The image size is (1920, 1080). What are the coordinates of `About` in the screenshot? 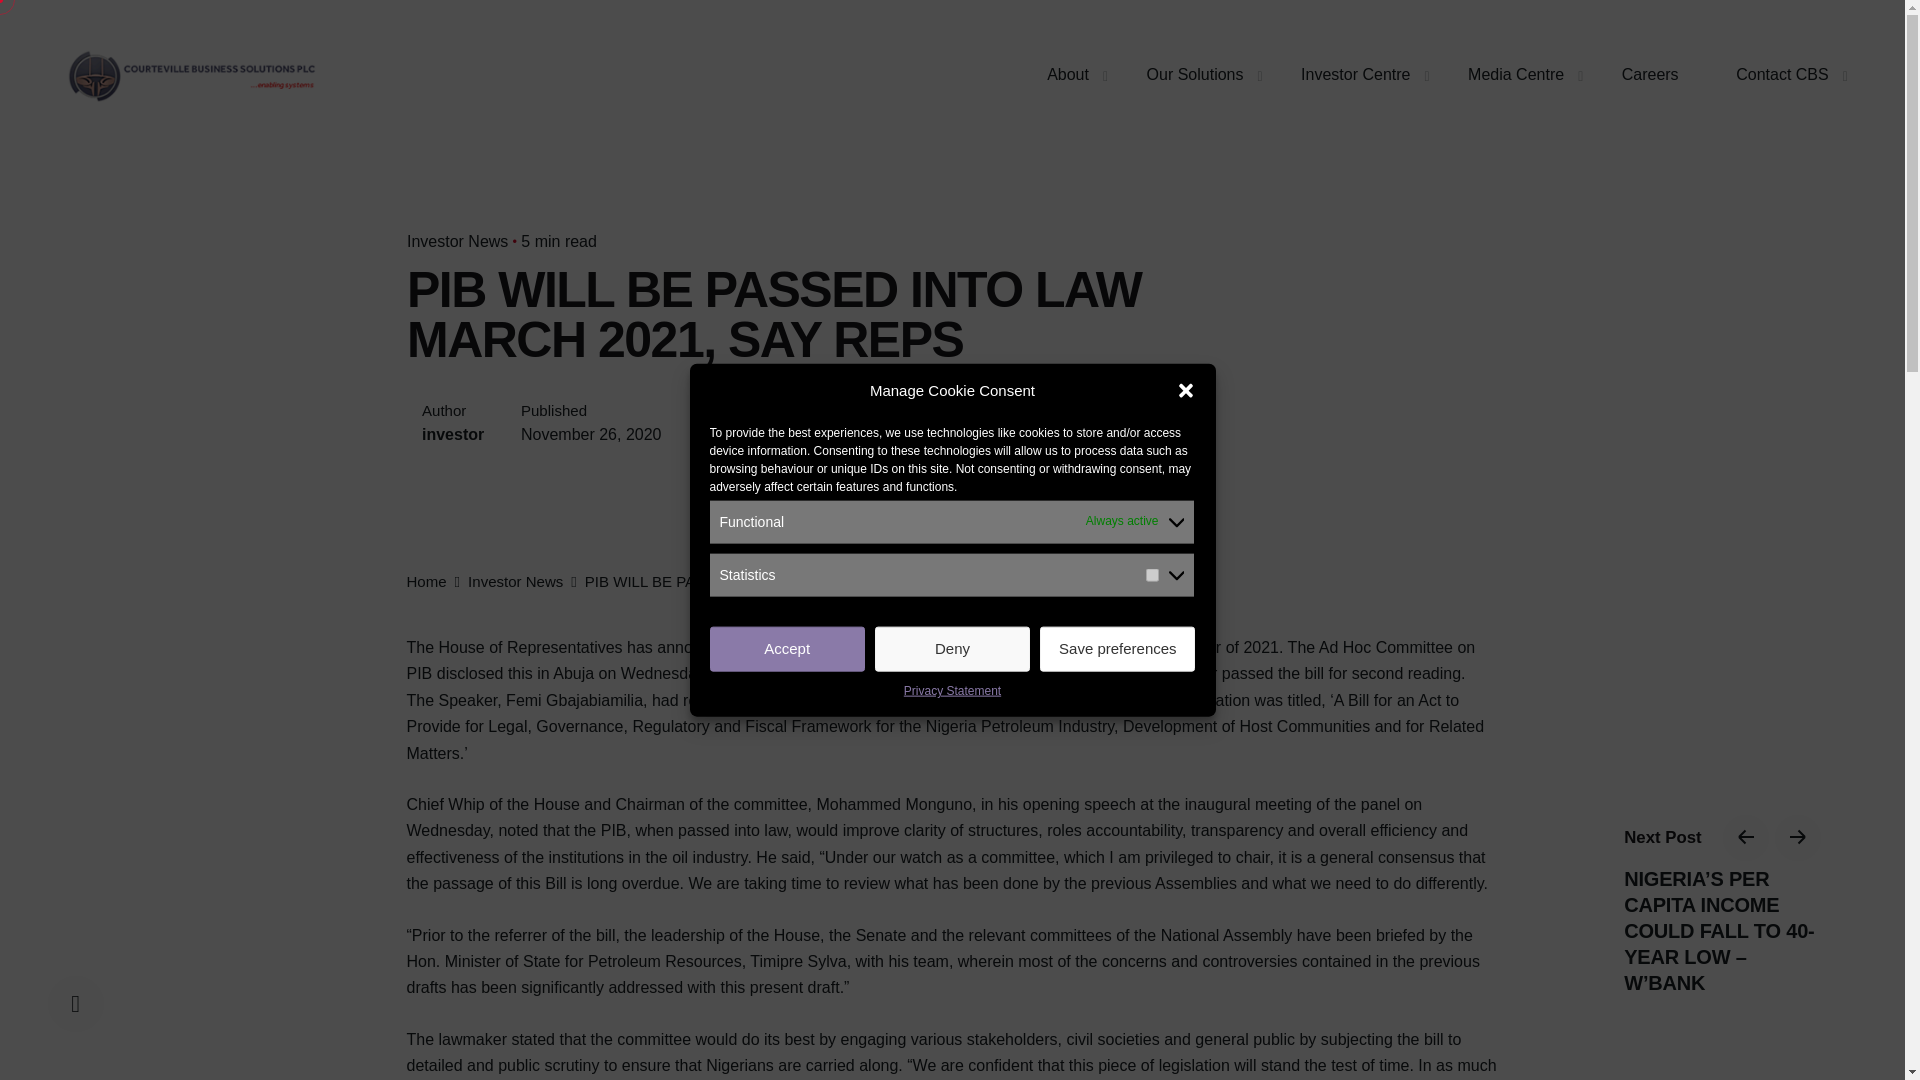 It's located at (1067, 75).